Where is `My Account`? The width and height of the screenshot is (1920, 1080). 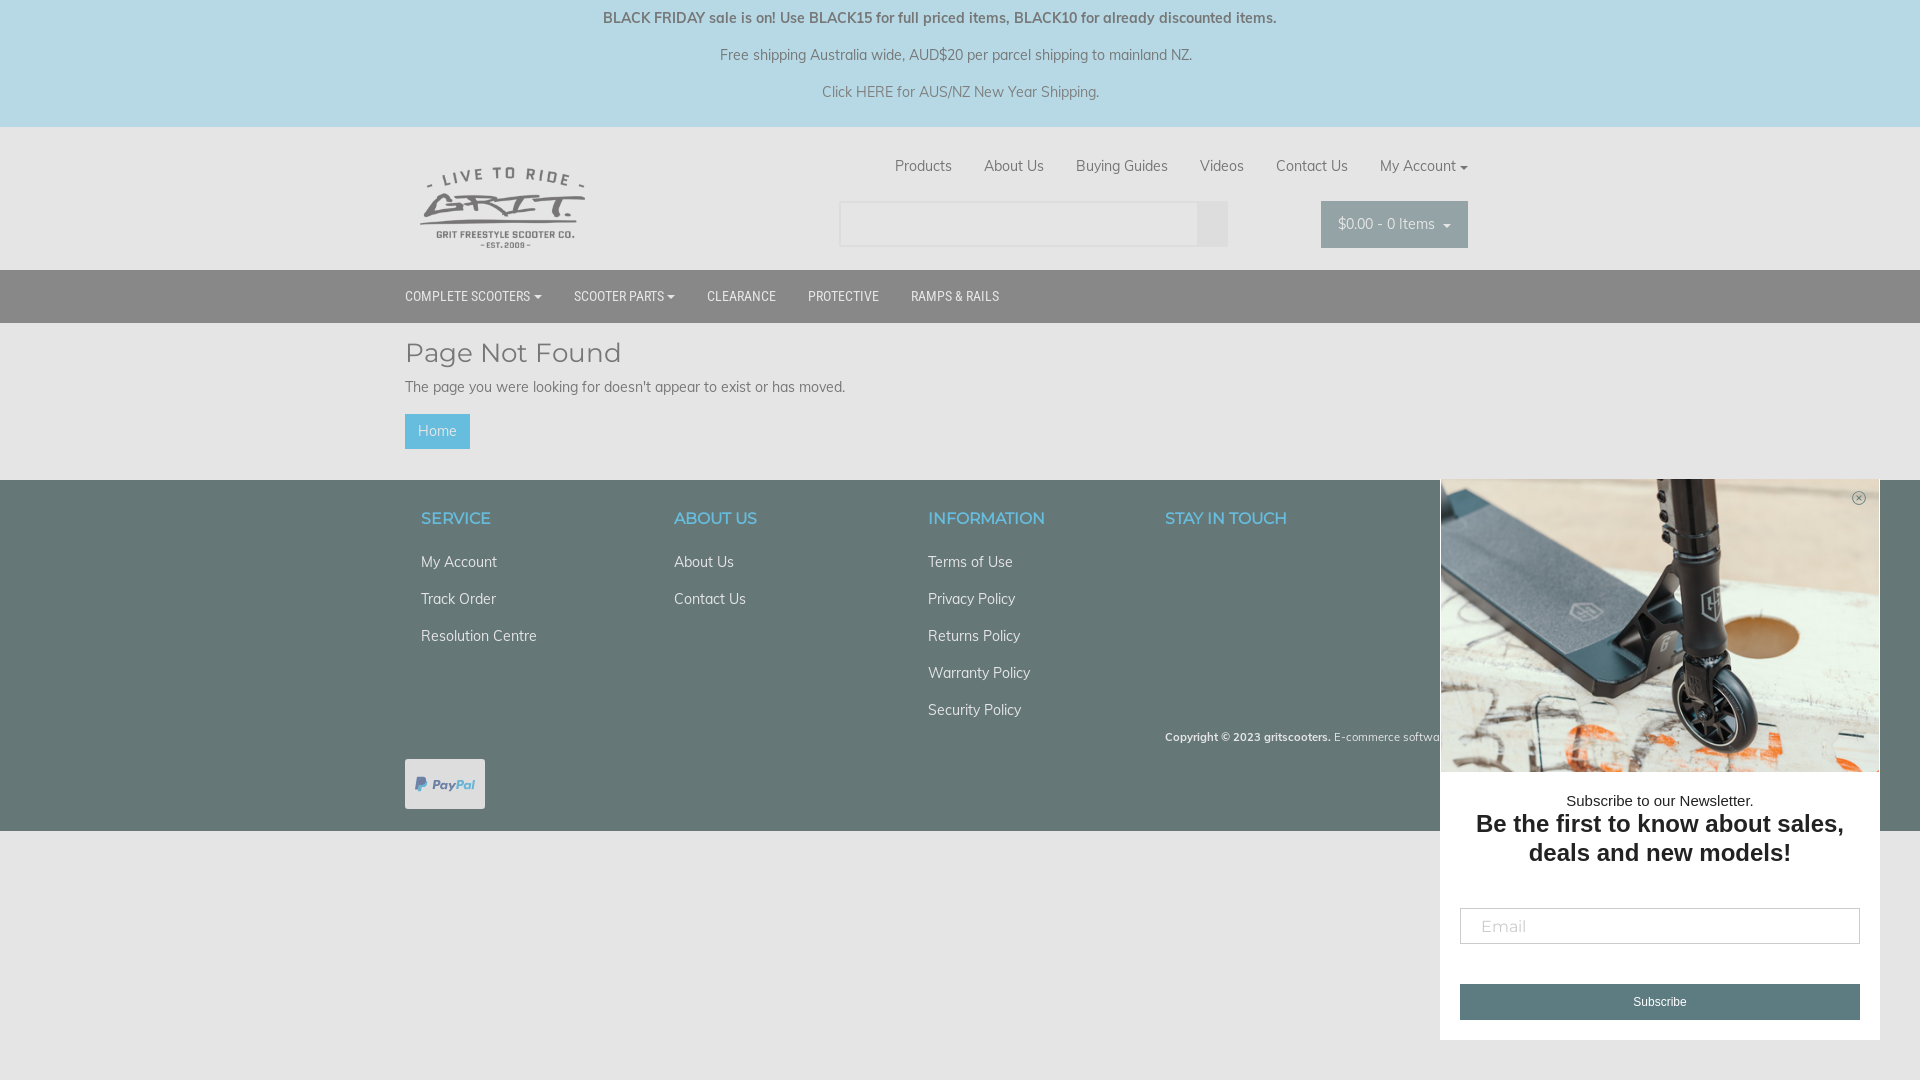
My Account is located at coordinates (1416, 166).